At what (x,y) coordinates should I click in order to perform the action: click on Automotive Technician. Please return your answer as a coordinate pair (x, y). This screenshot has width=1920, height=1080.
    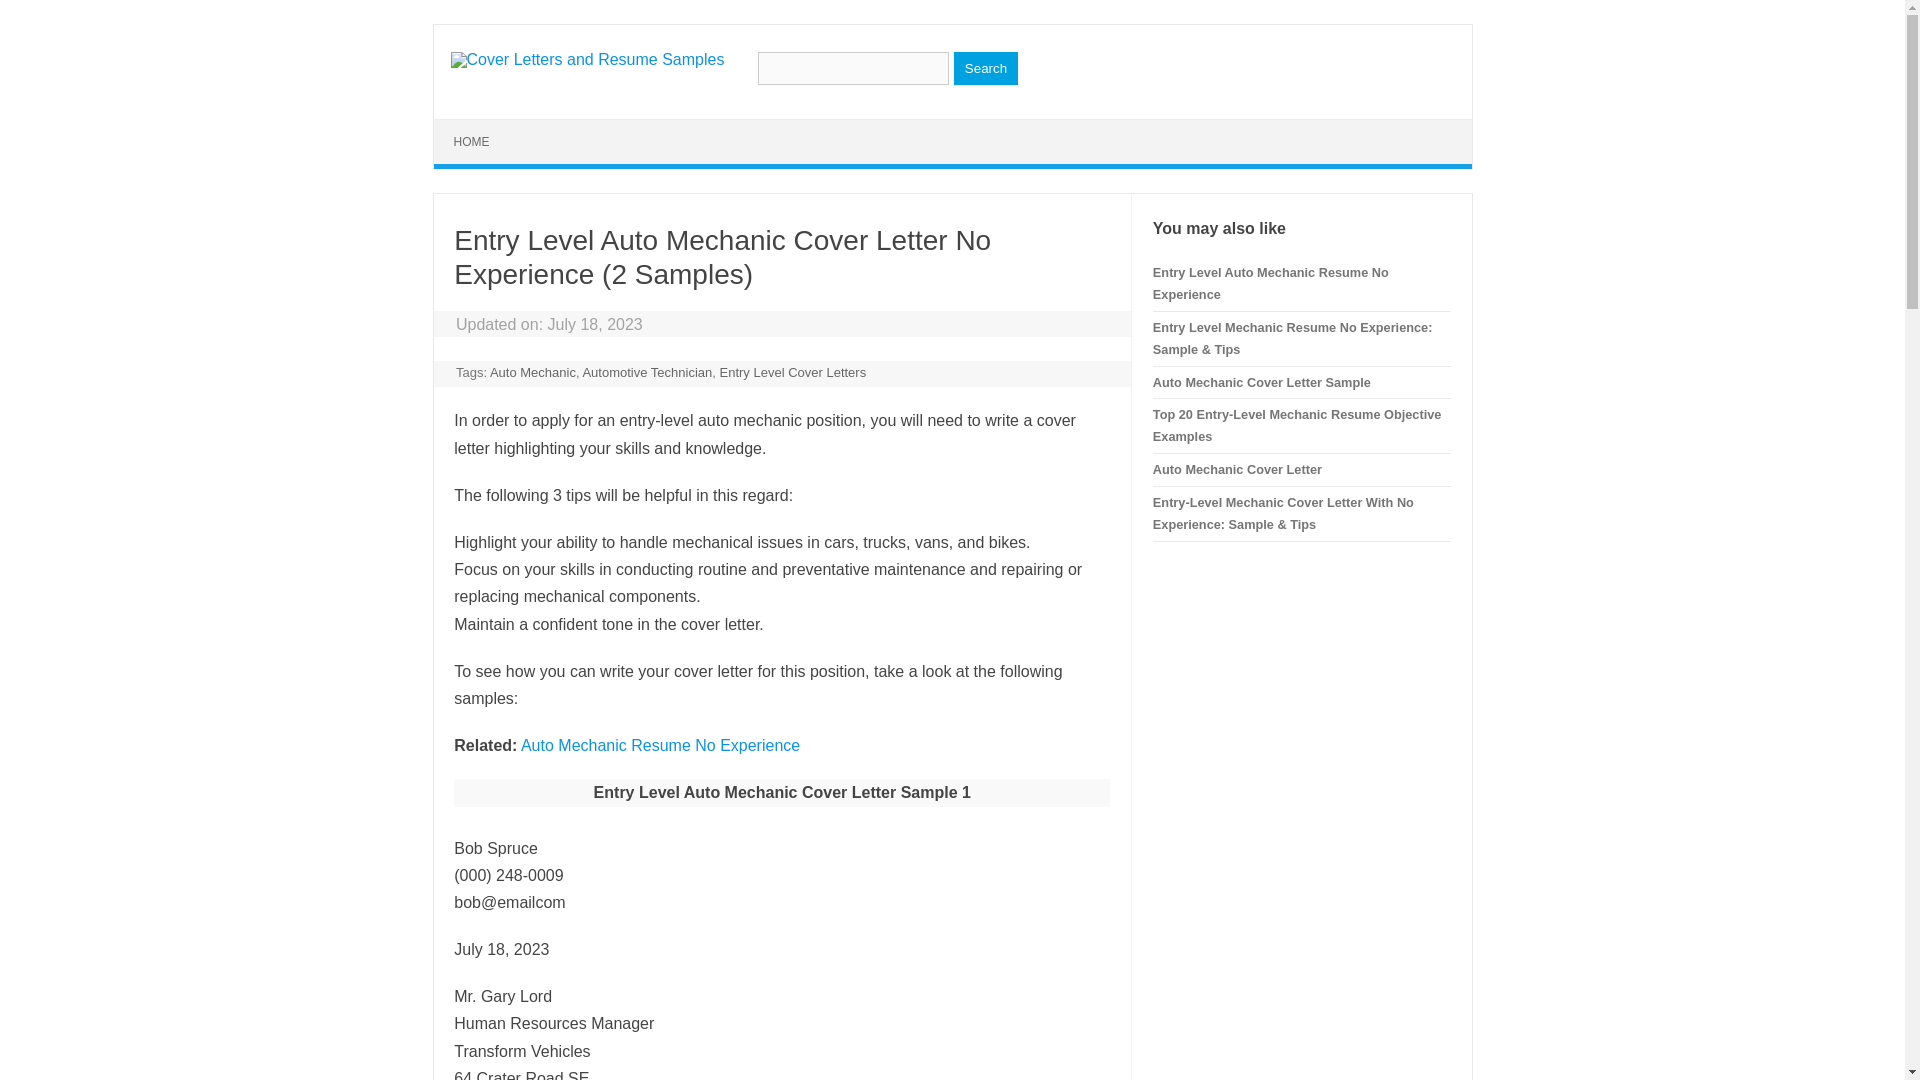
    Looking at the image, I should click on (646, 372).